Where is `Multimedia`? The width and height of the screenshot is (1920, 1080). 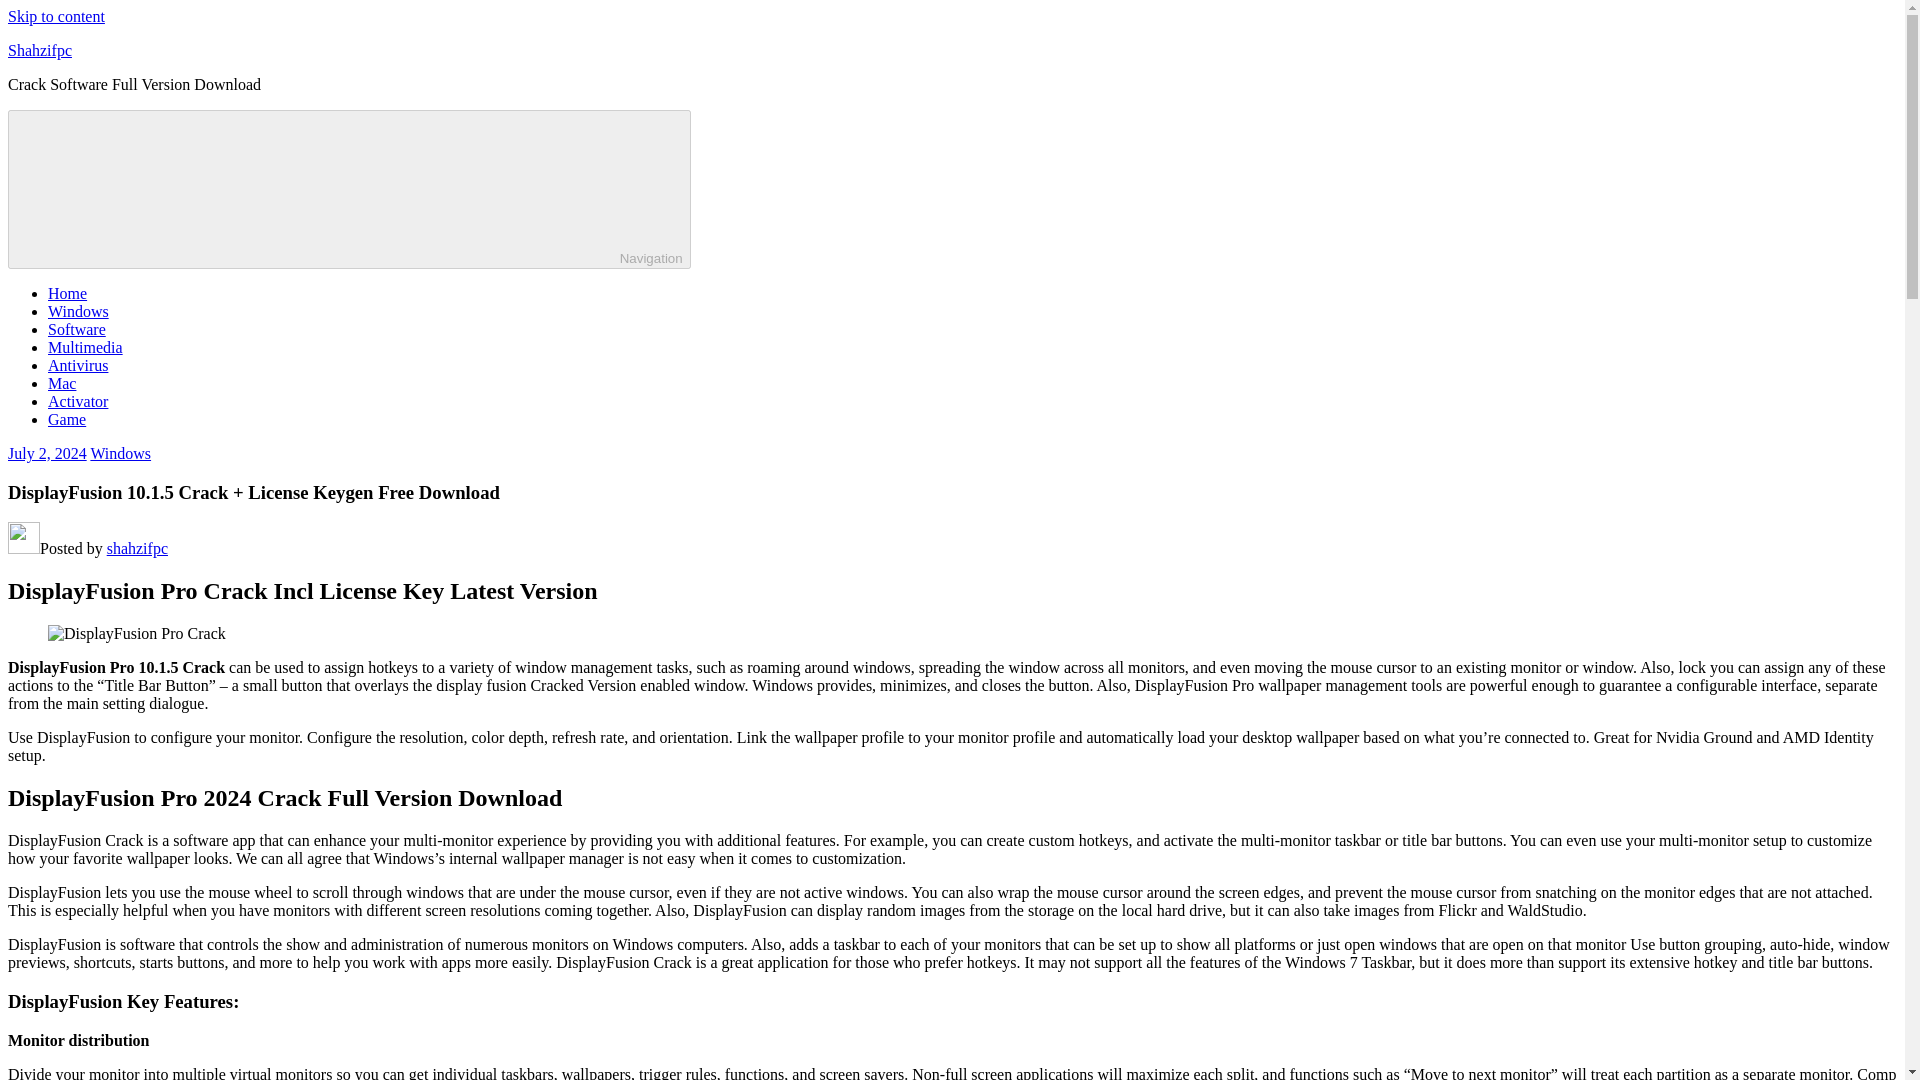 Multimedia is located at coordinates (85, 348).